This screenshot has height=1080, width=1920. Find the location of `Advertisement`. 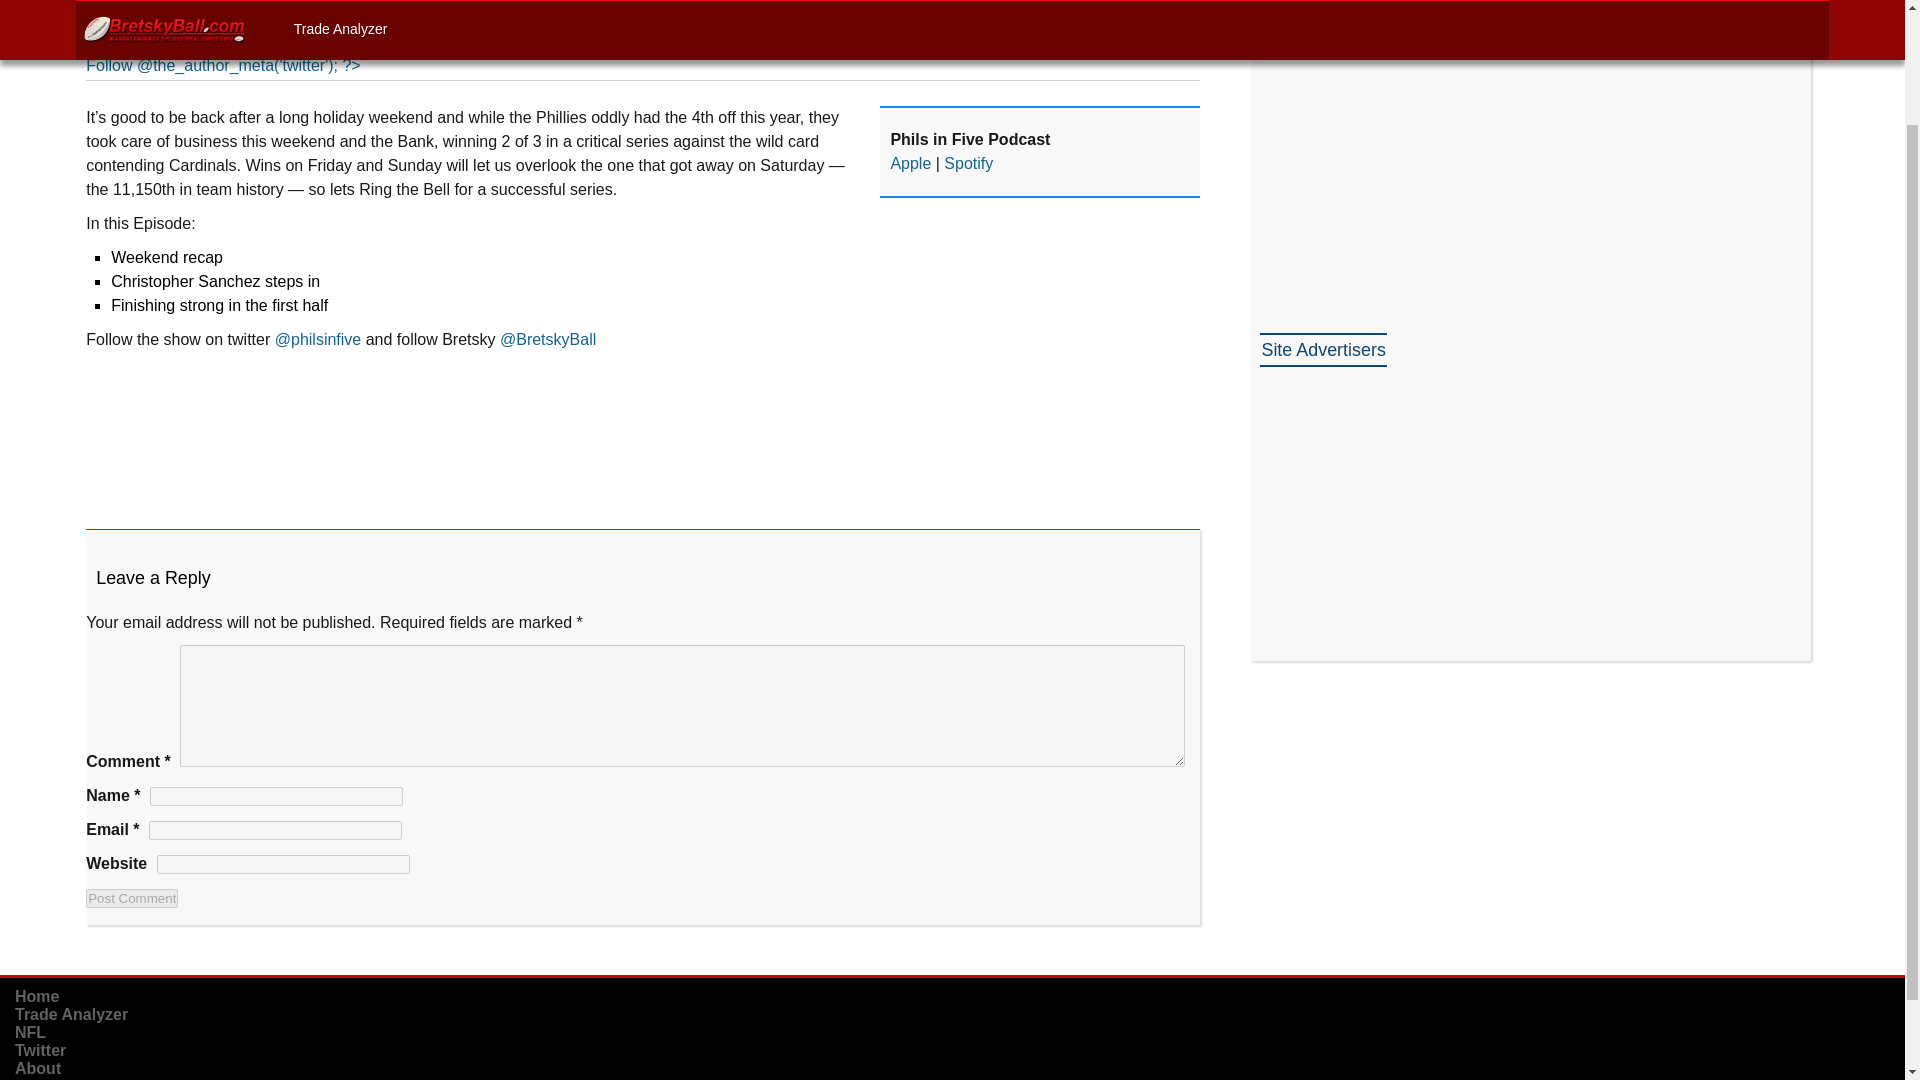

Advertisement is located at coordinates (1409, 502).